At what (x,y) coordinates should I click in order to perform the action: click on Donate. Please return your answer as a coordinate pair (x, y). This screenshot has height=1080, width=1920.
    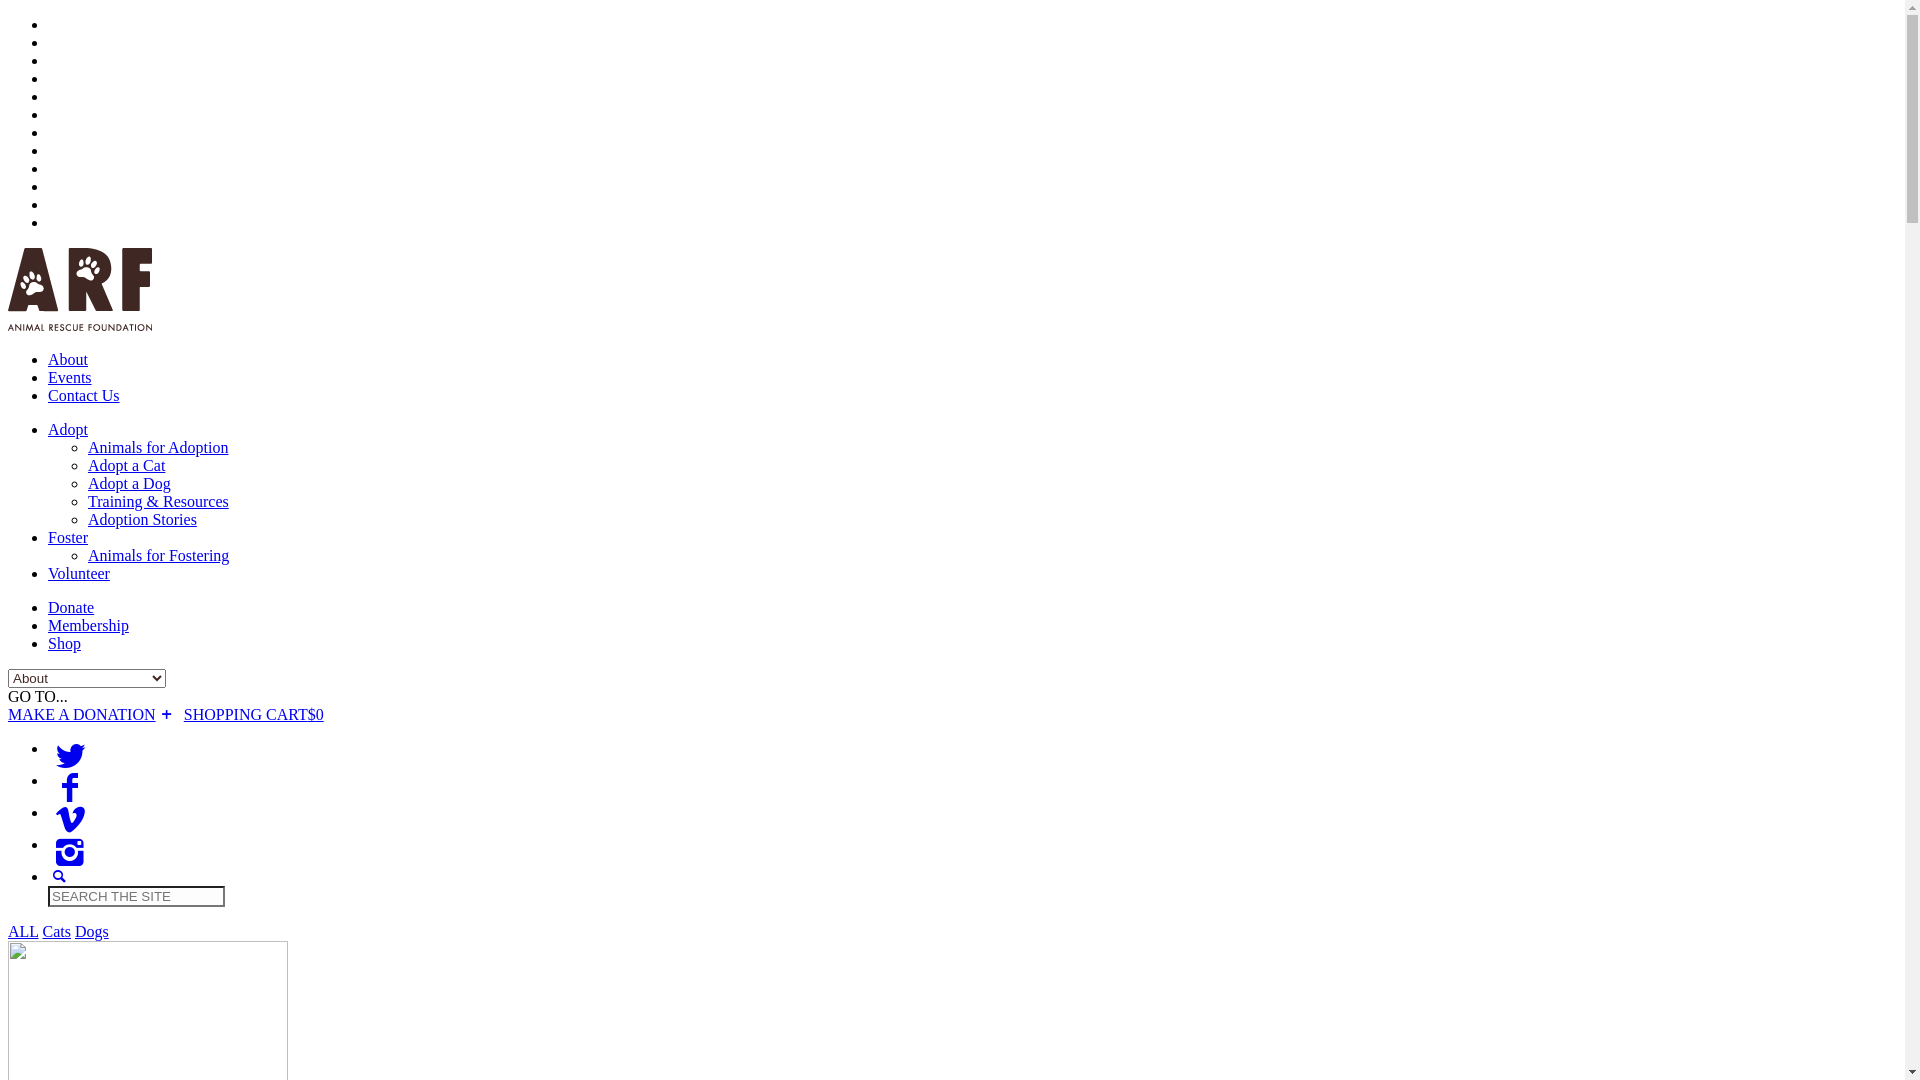
    Looking at the image, I should click on (71, 608).